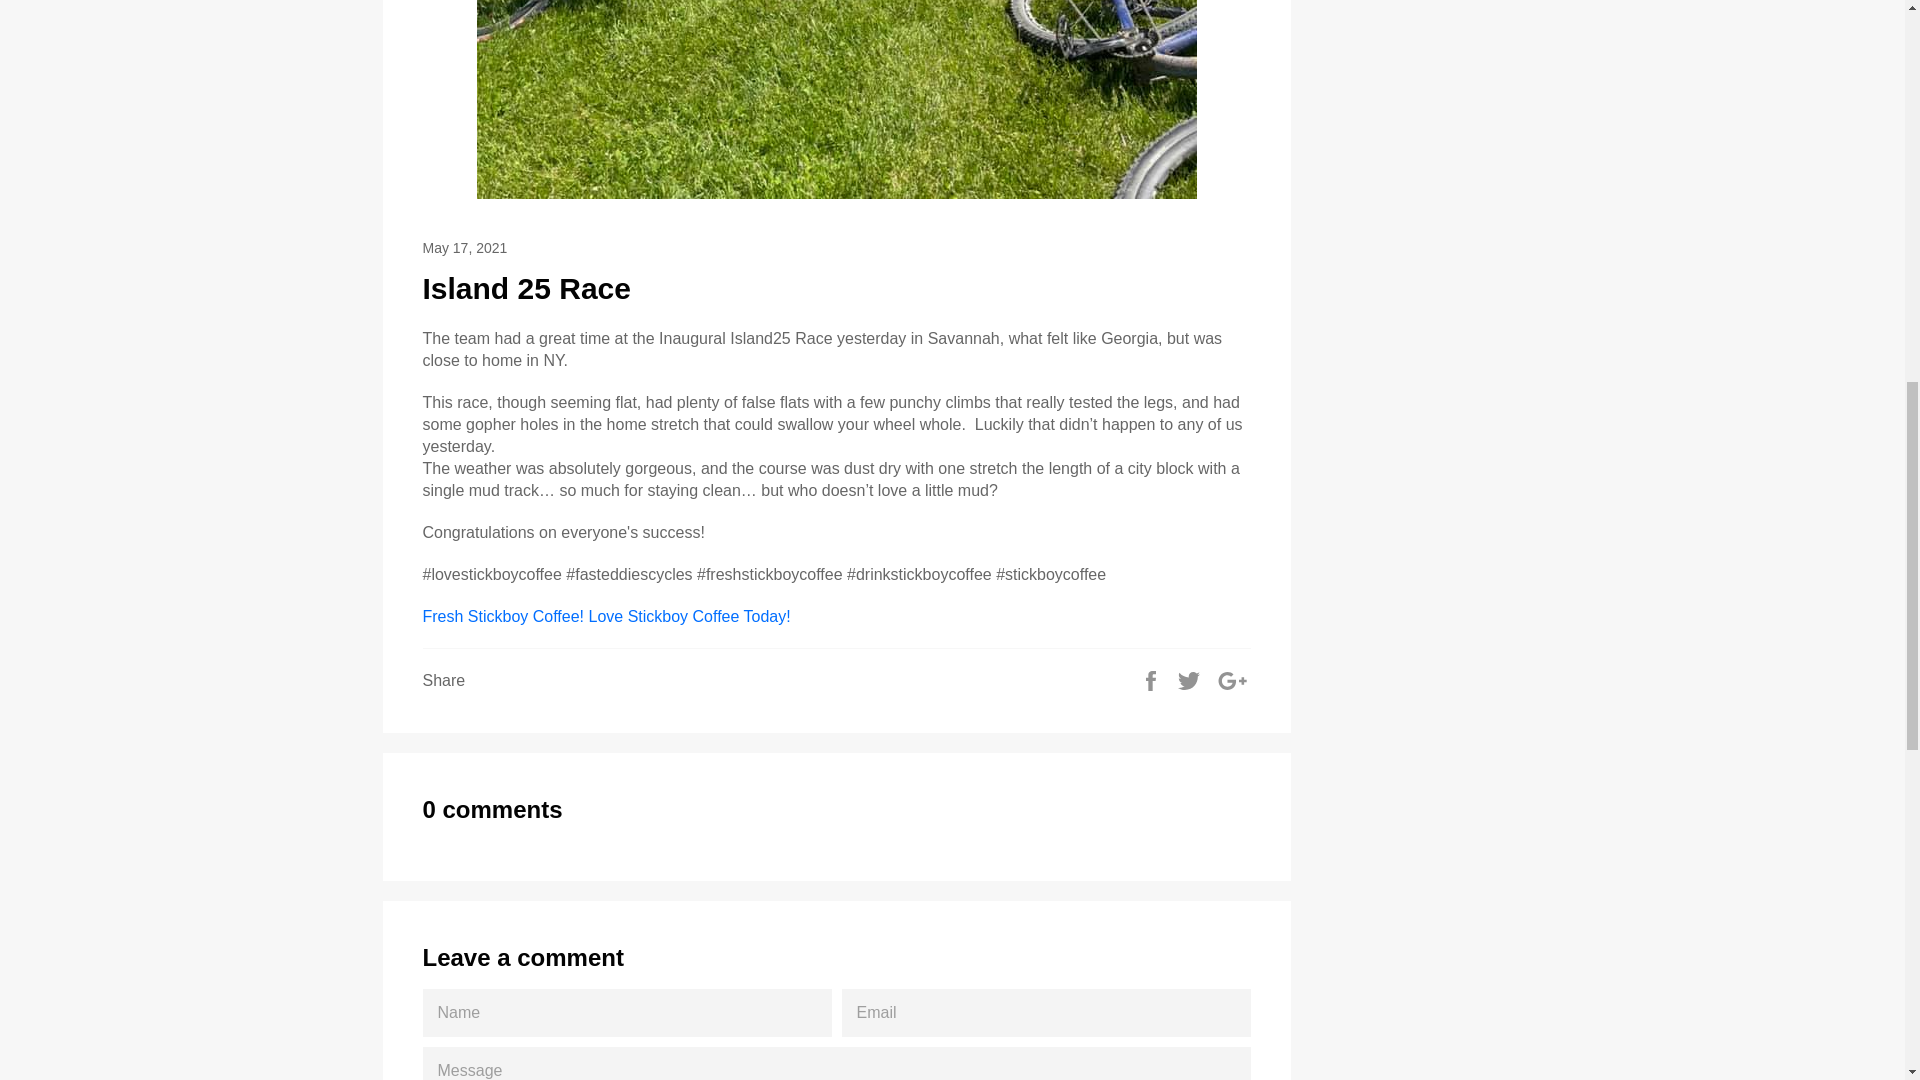 The width and height of the screenshot is (1920, 1080). What do you see at coordinates (1190, 678) in the screenshot?
I see `Tweet` at bounding box center [1190, 678].